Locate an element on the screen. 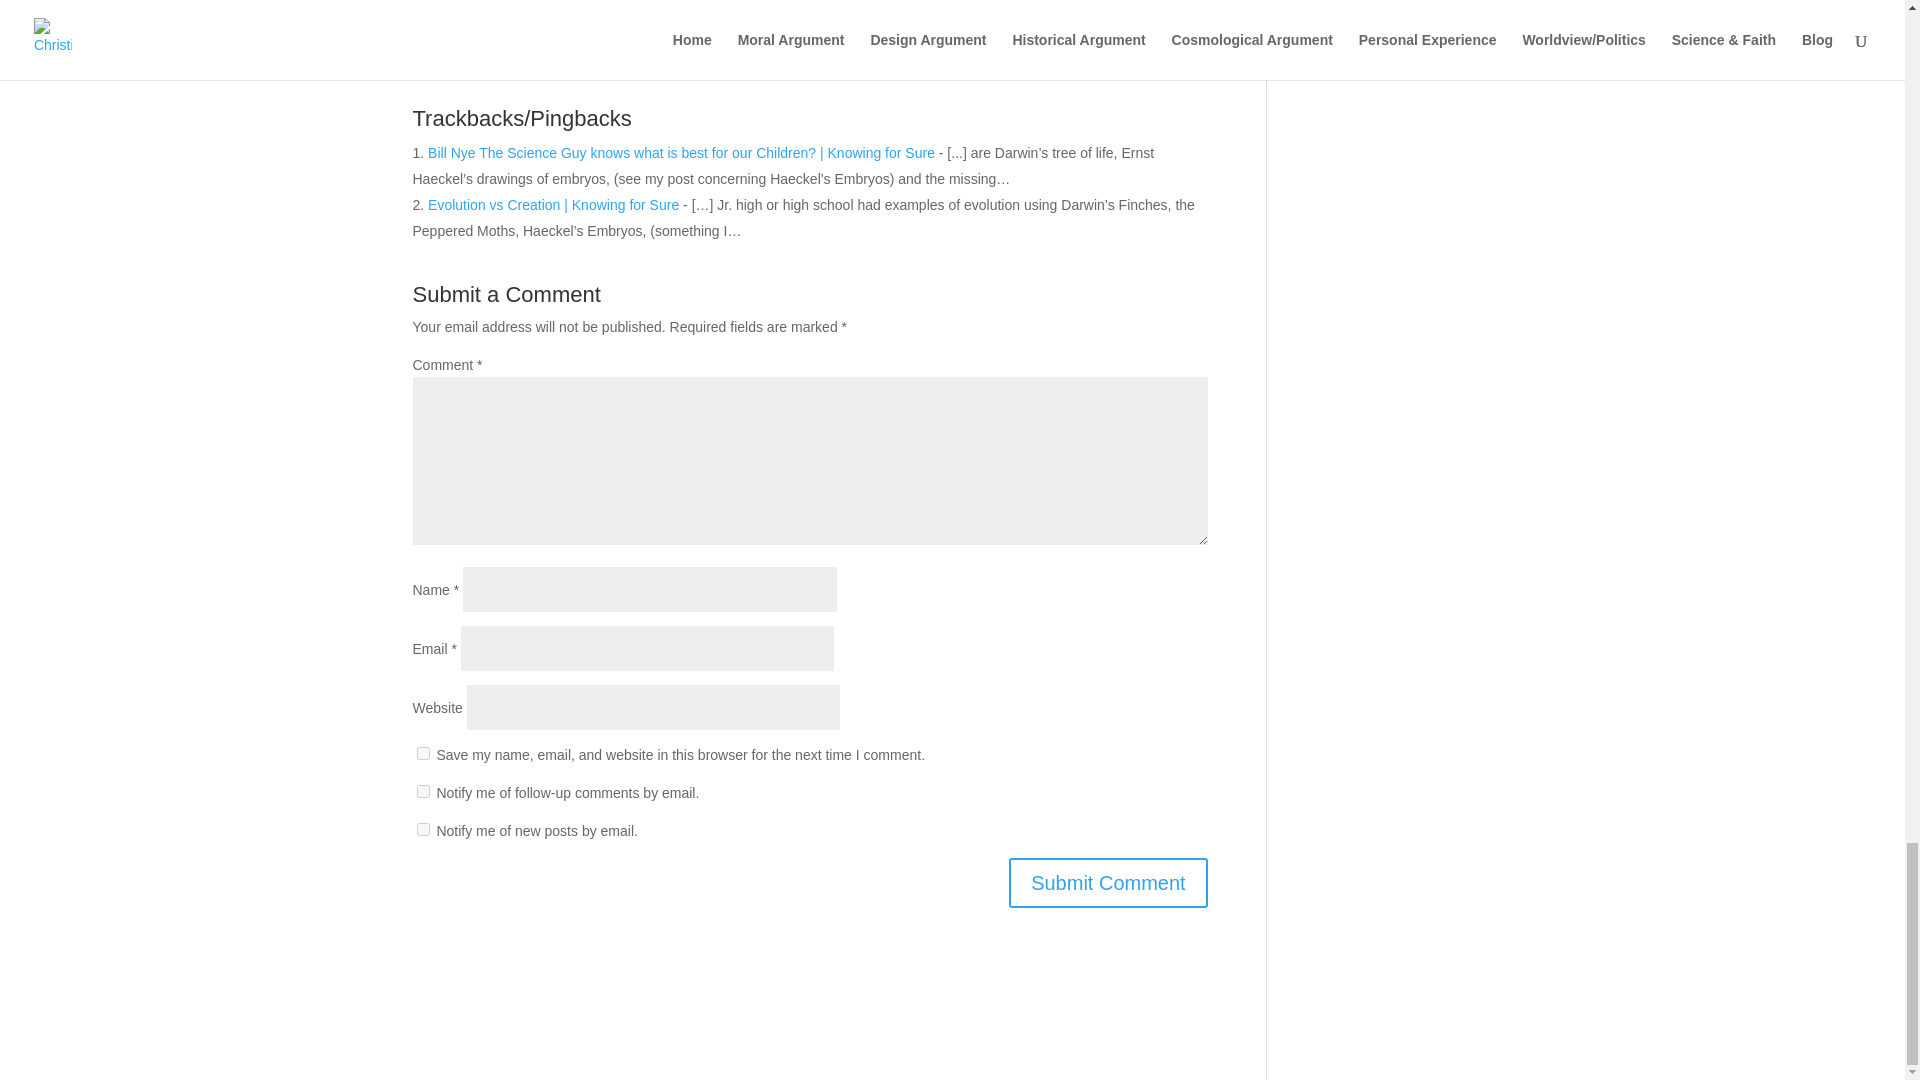  yes is located at coordinates (422, 754).